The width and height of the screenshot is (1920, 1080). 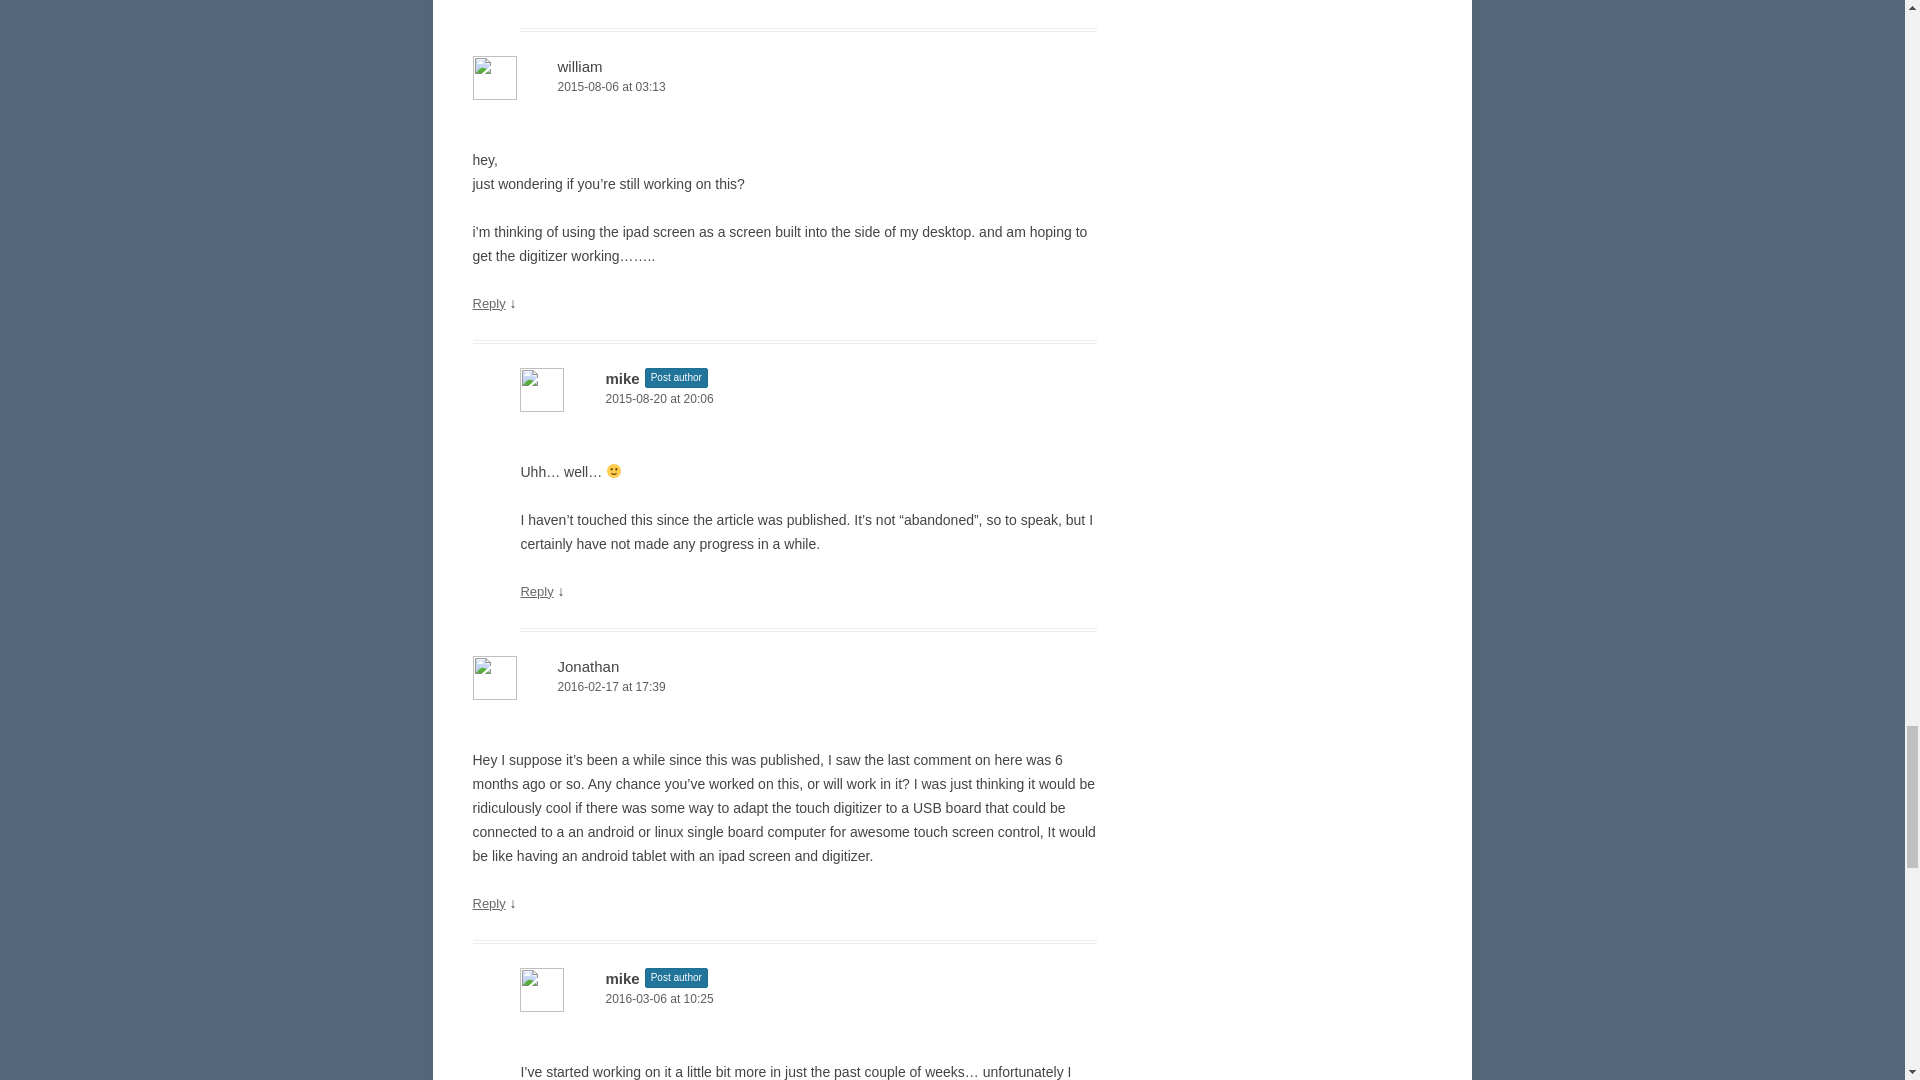 I want to click on Reply, so click(x=488, y=303).